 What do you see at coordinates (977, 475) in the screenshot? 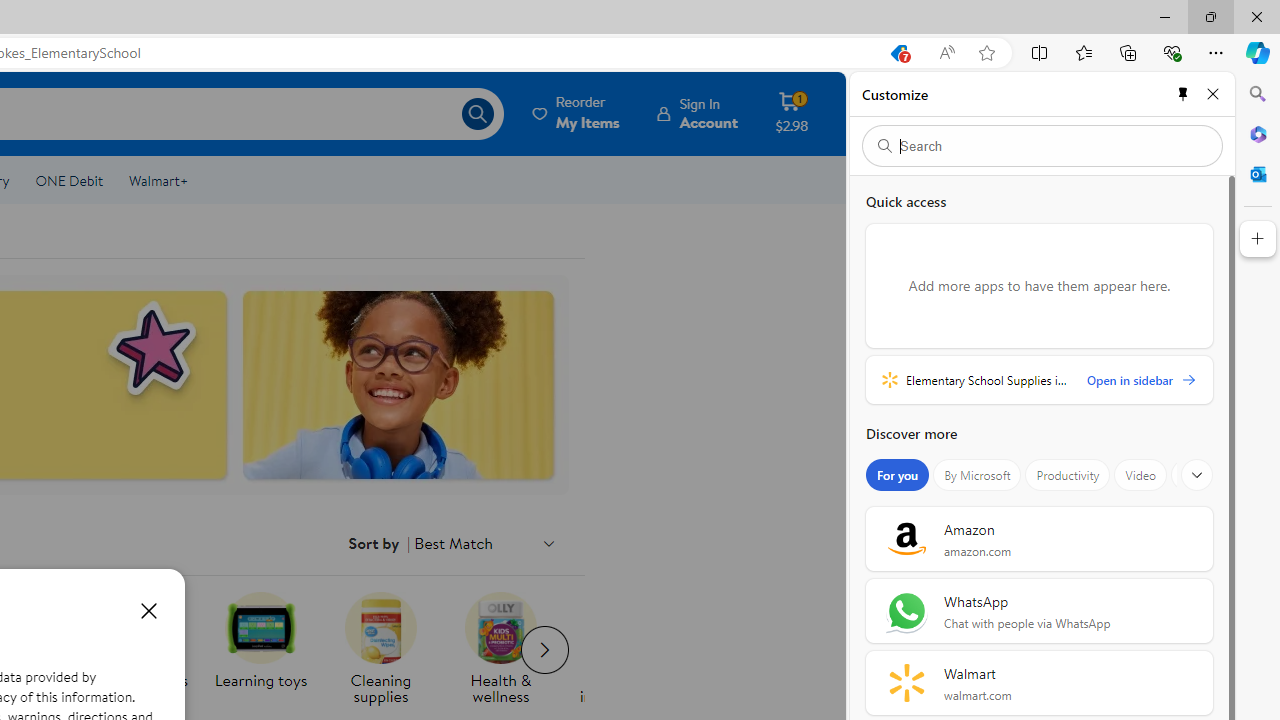
I see `By Microsoft` at bounding box center [977, 475].